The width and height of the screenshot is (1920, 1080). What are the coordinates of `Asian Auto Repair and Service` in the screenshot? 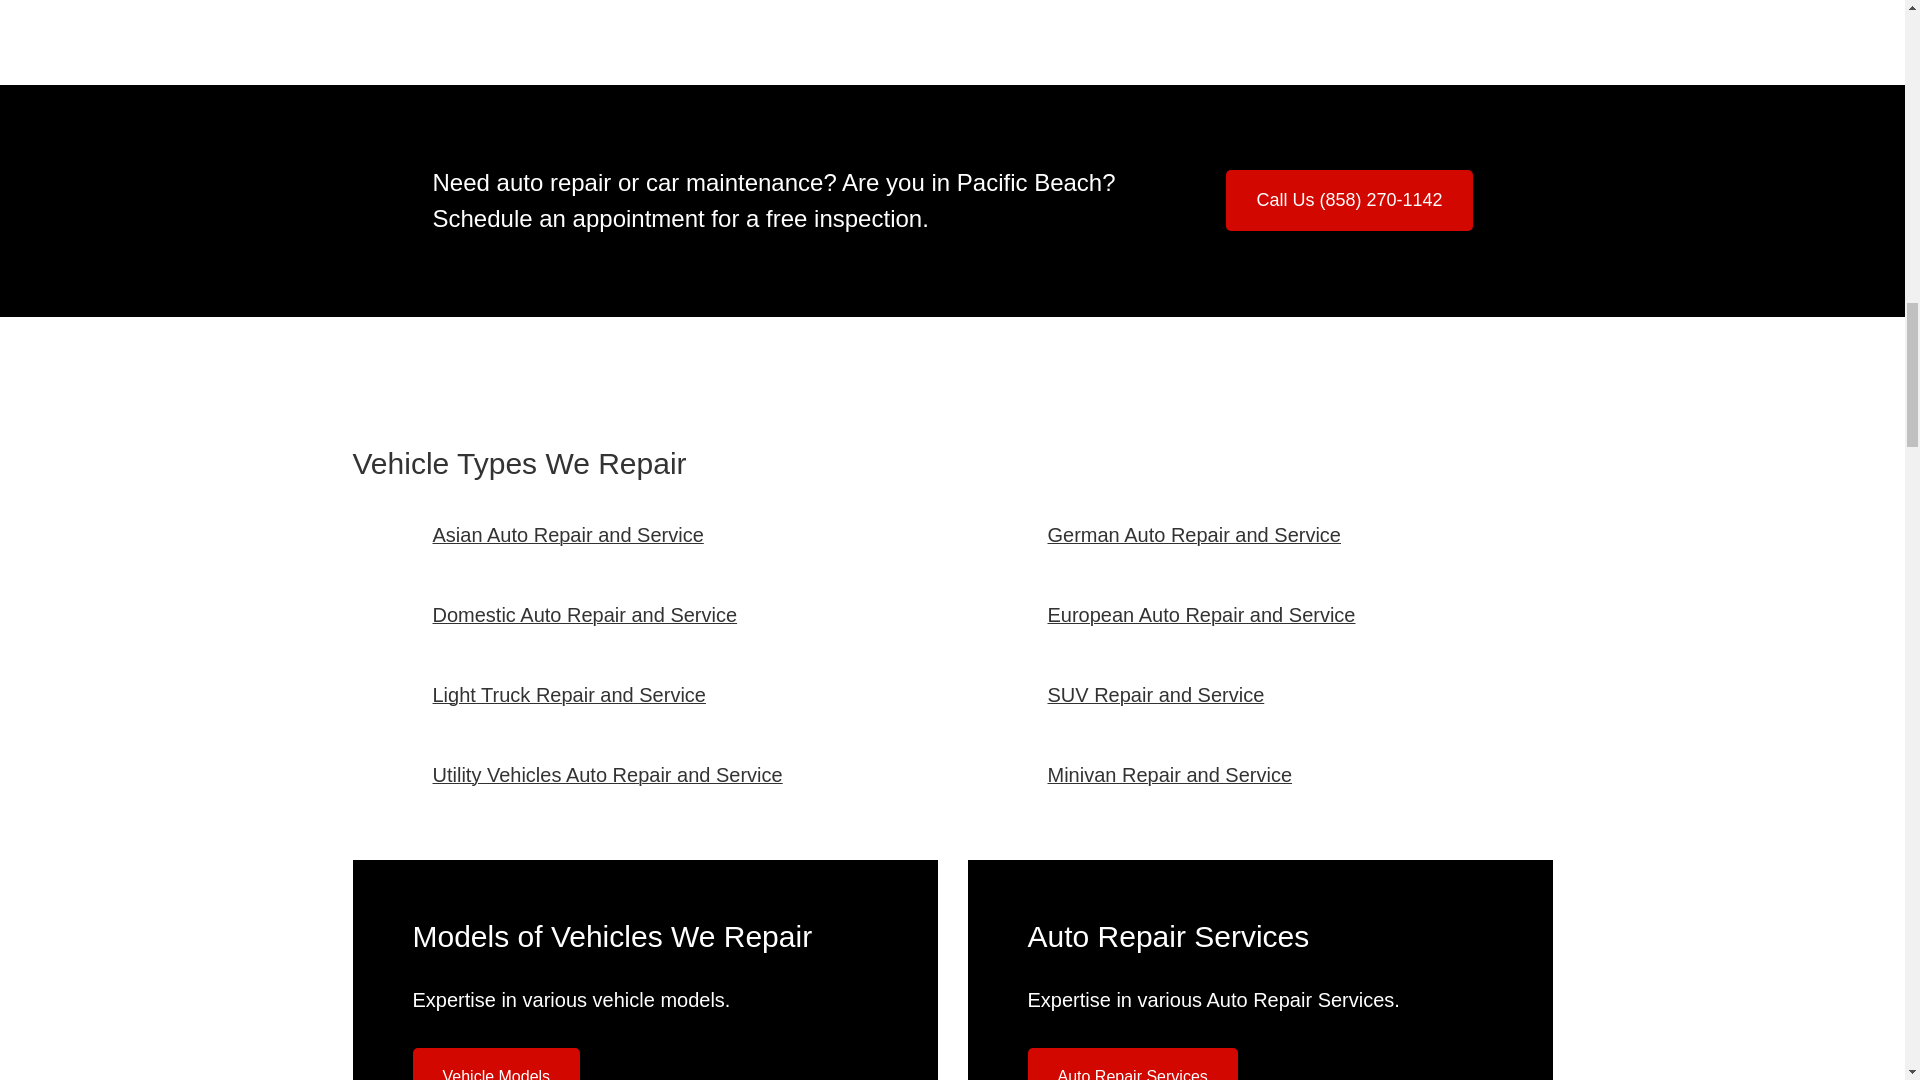 It's located at (567, 534).